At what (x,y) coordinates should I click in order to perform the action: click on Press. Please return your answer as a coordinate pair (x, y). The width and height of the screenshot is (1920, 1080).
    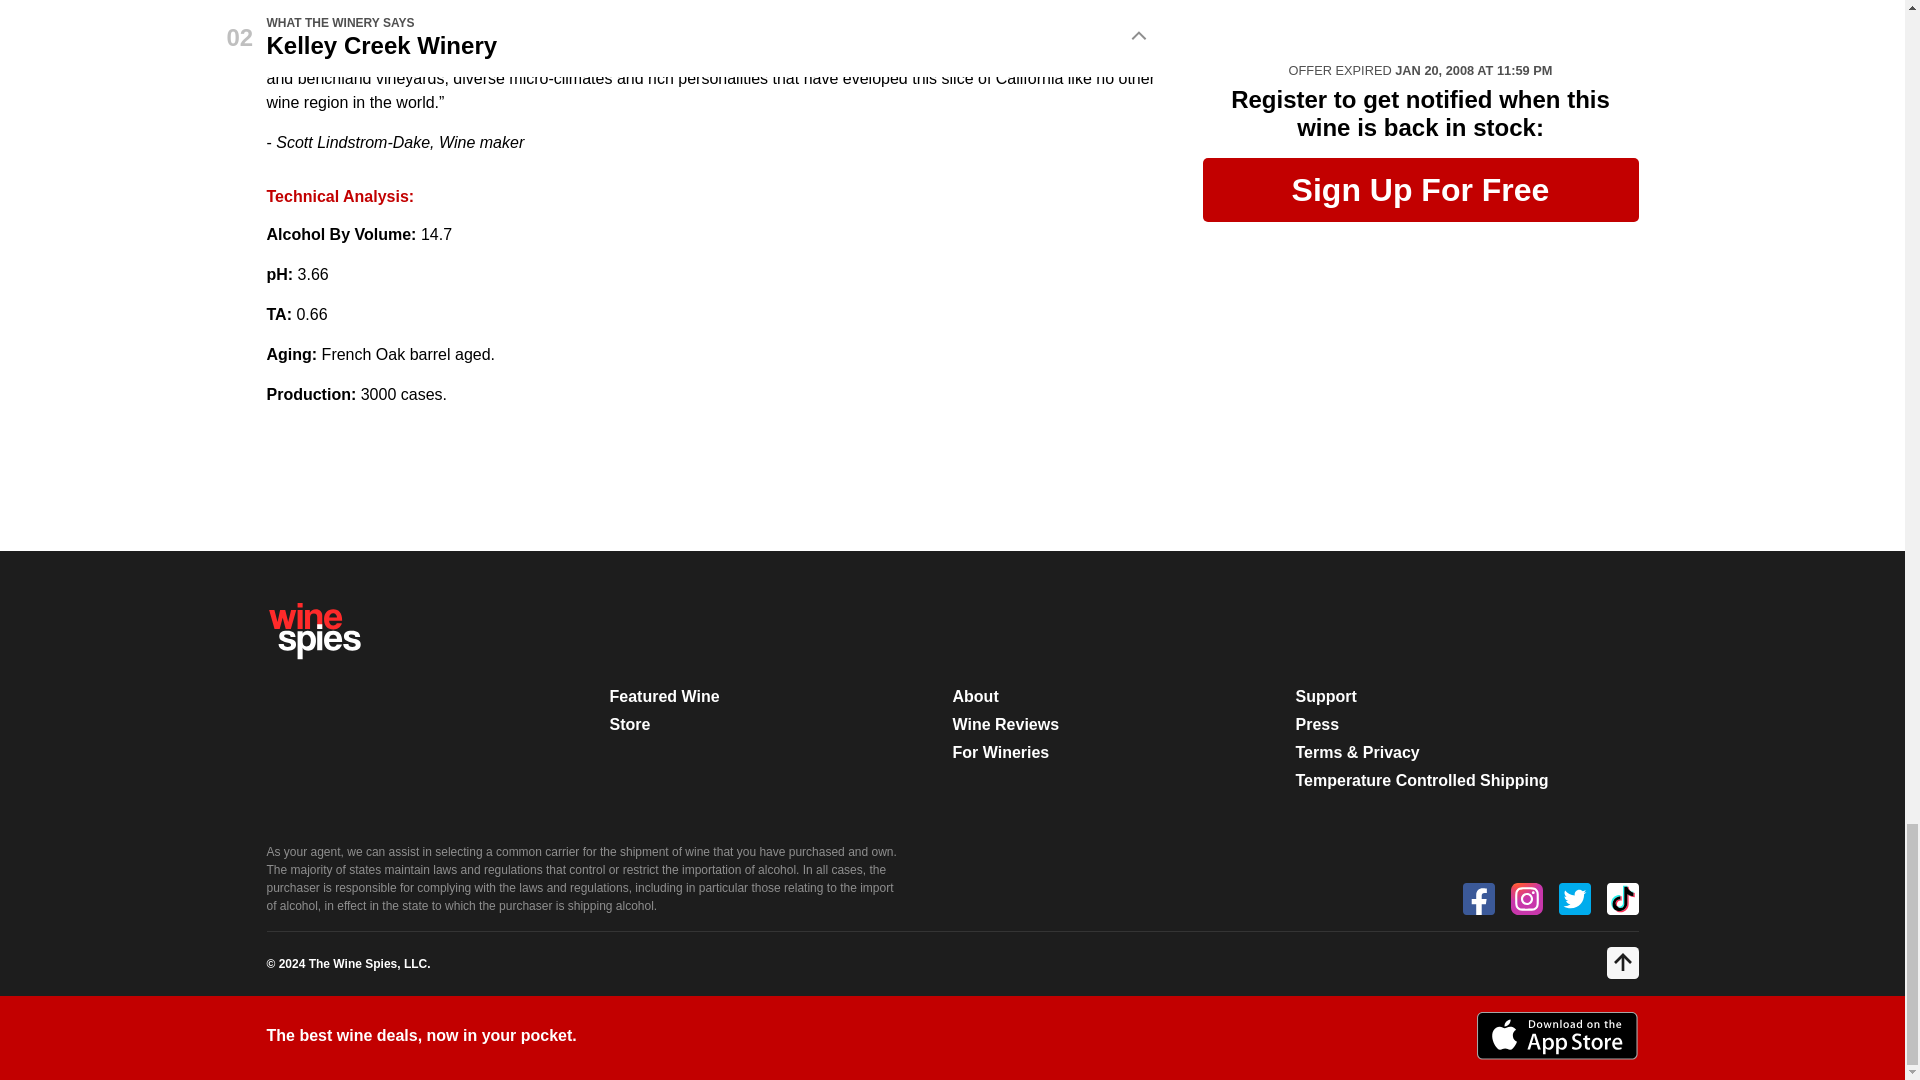
    Looking at the image, I should click on (1318, 724).